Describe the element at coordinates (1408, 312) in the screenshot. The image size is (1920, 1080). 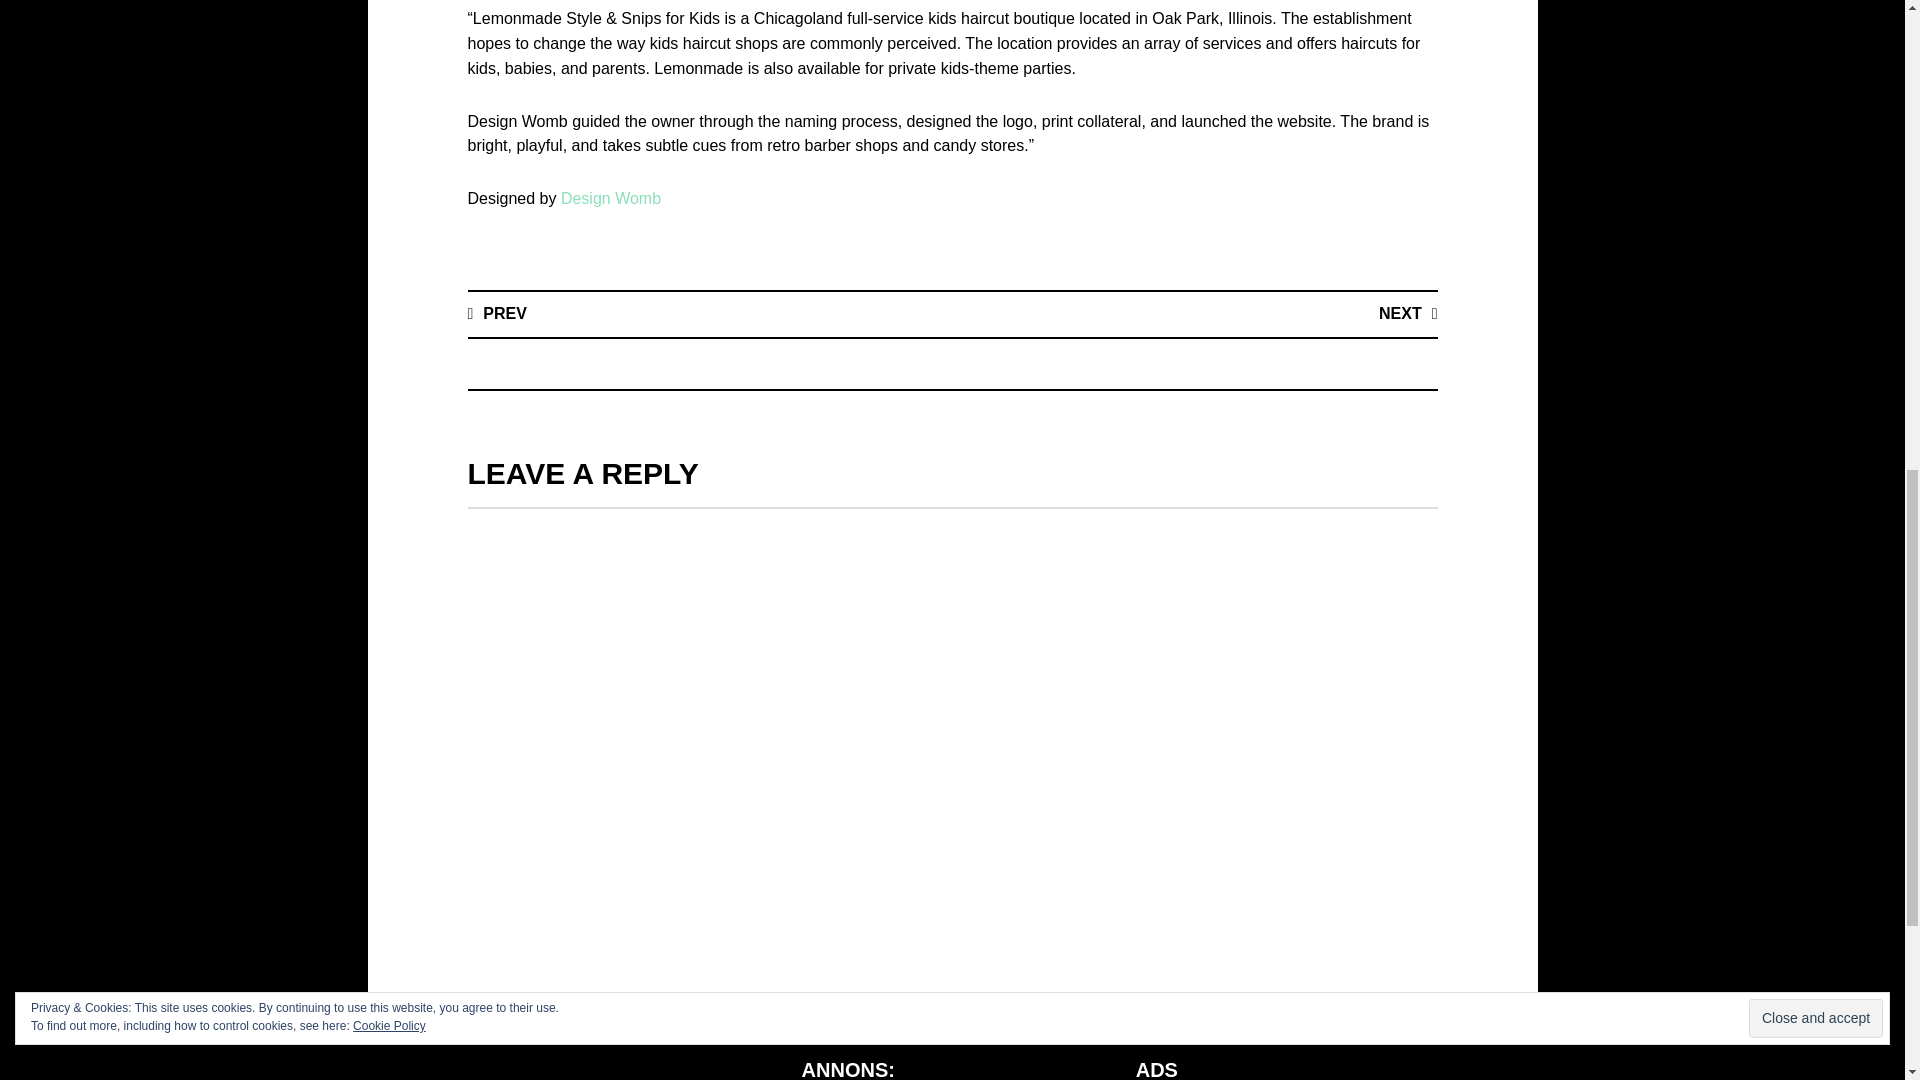
I see `NEXT` at that location.